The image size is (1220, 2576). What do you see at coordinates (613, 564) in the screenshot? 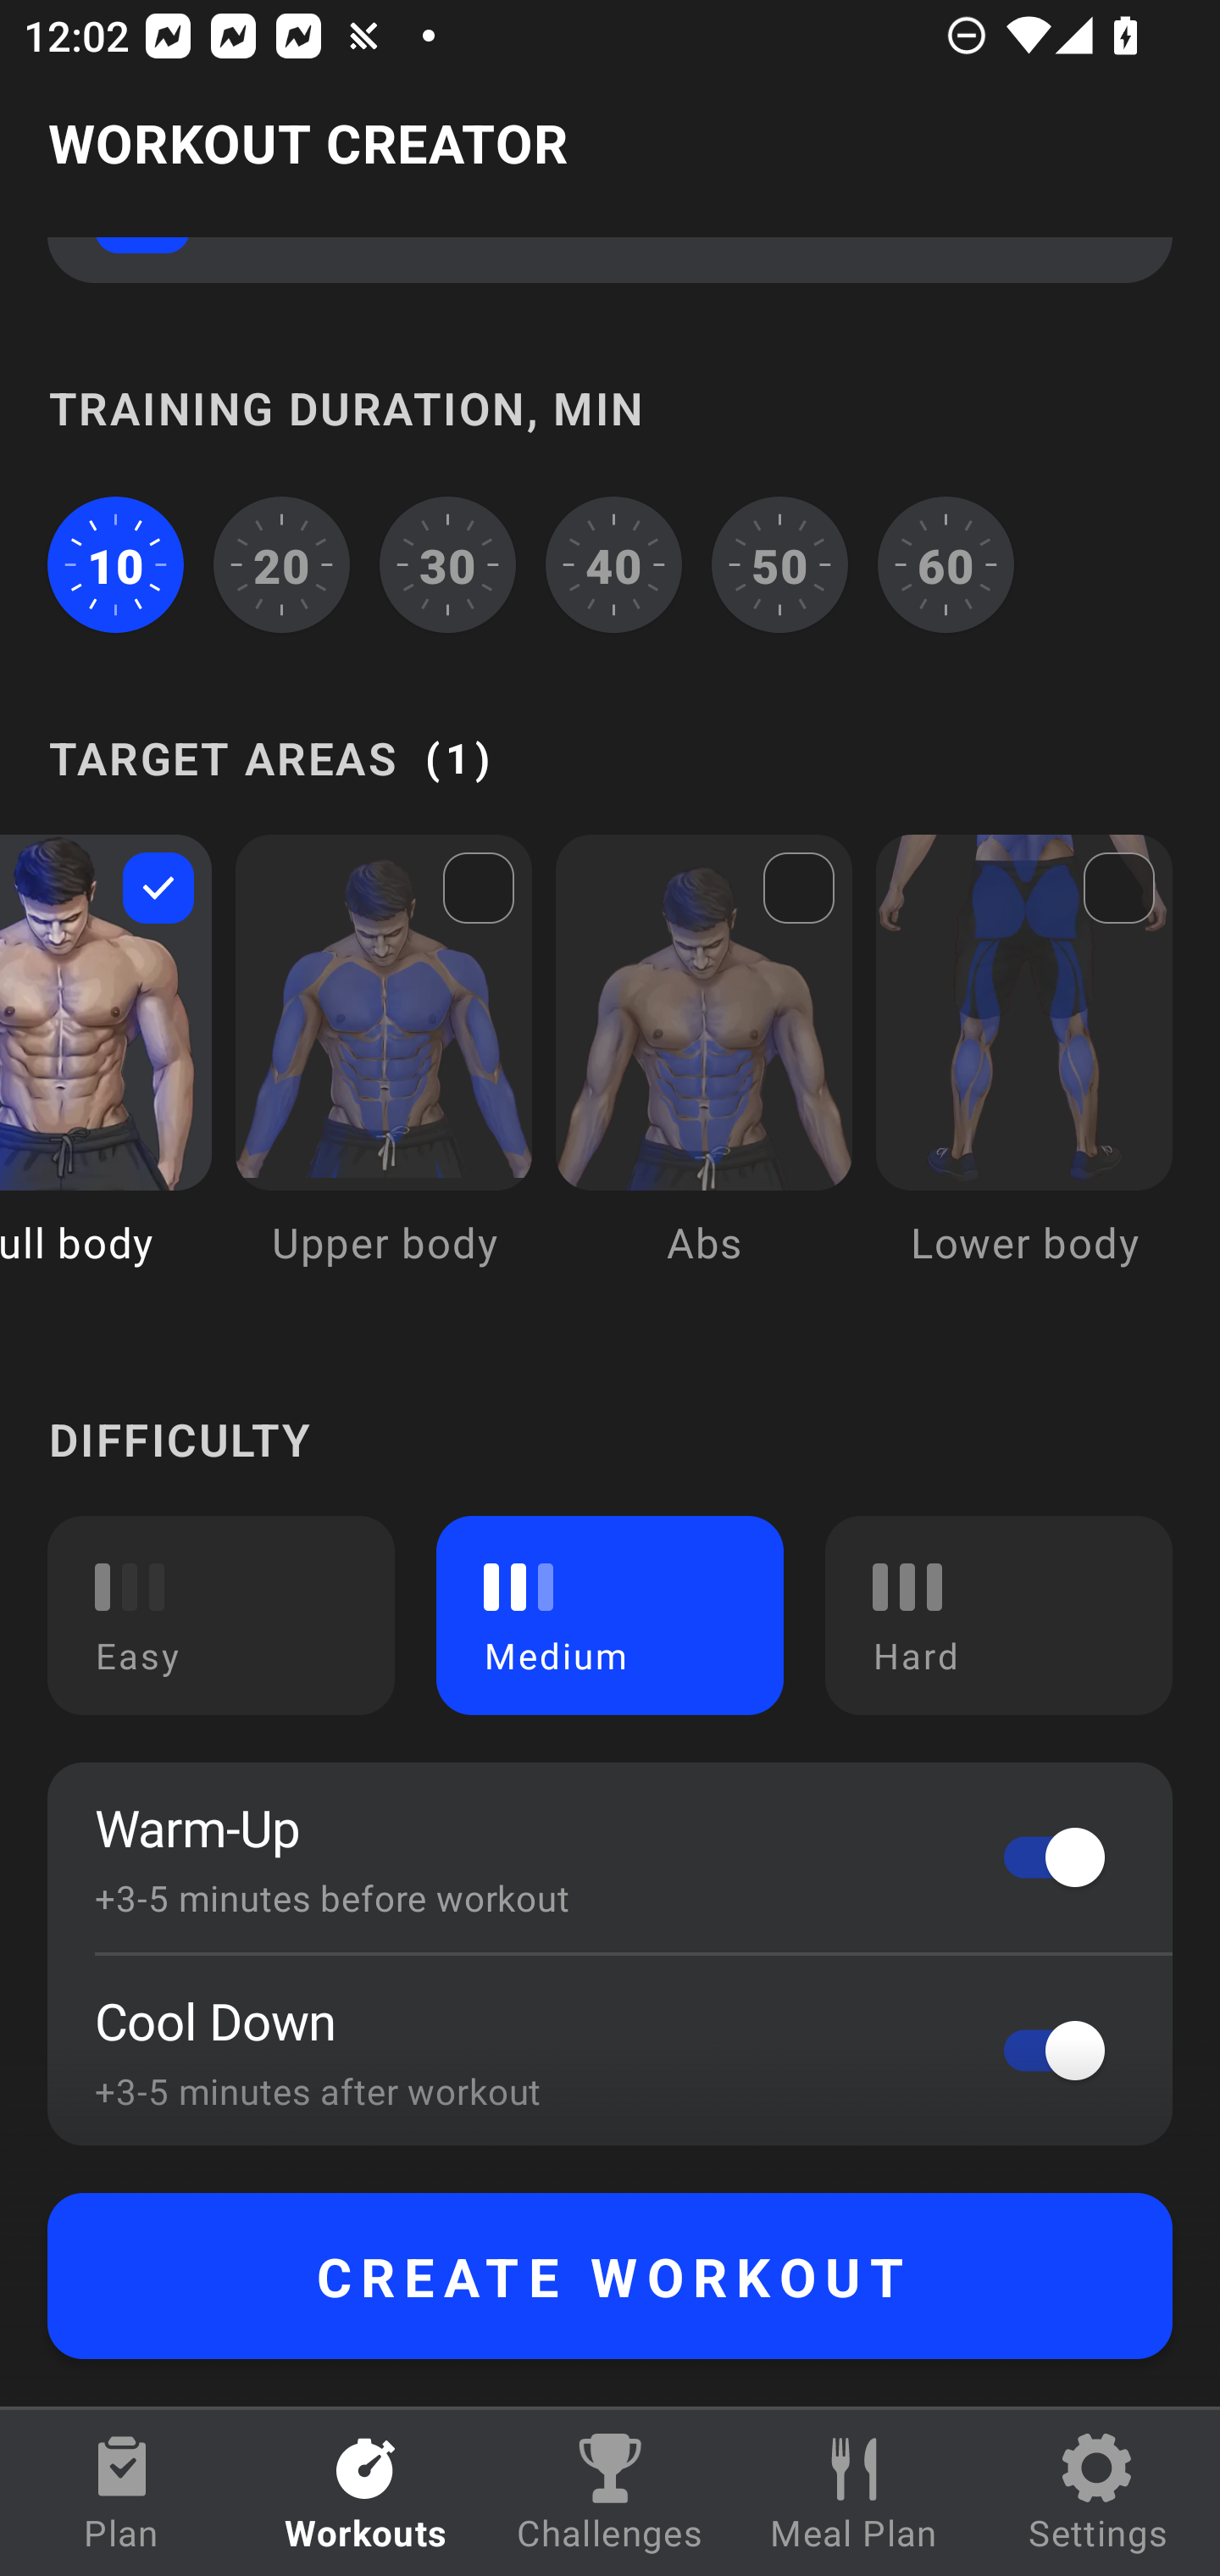
I see `40` at bounding box center [613, 564].